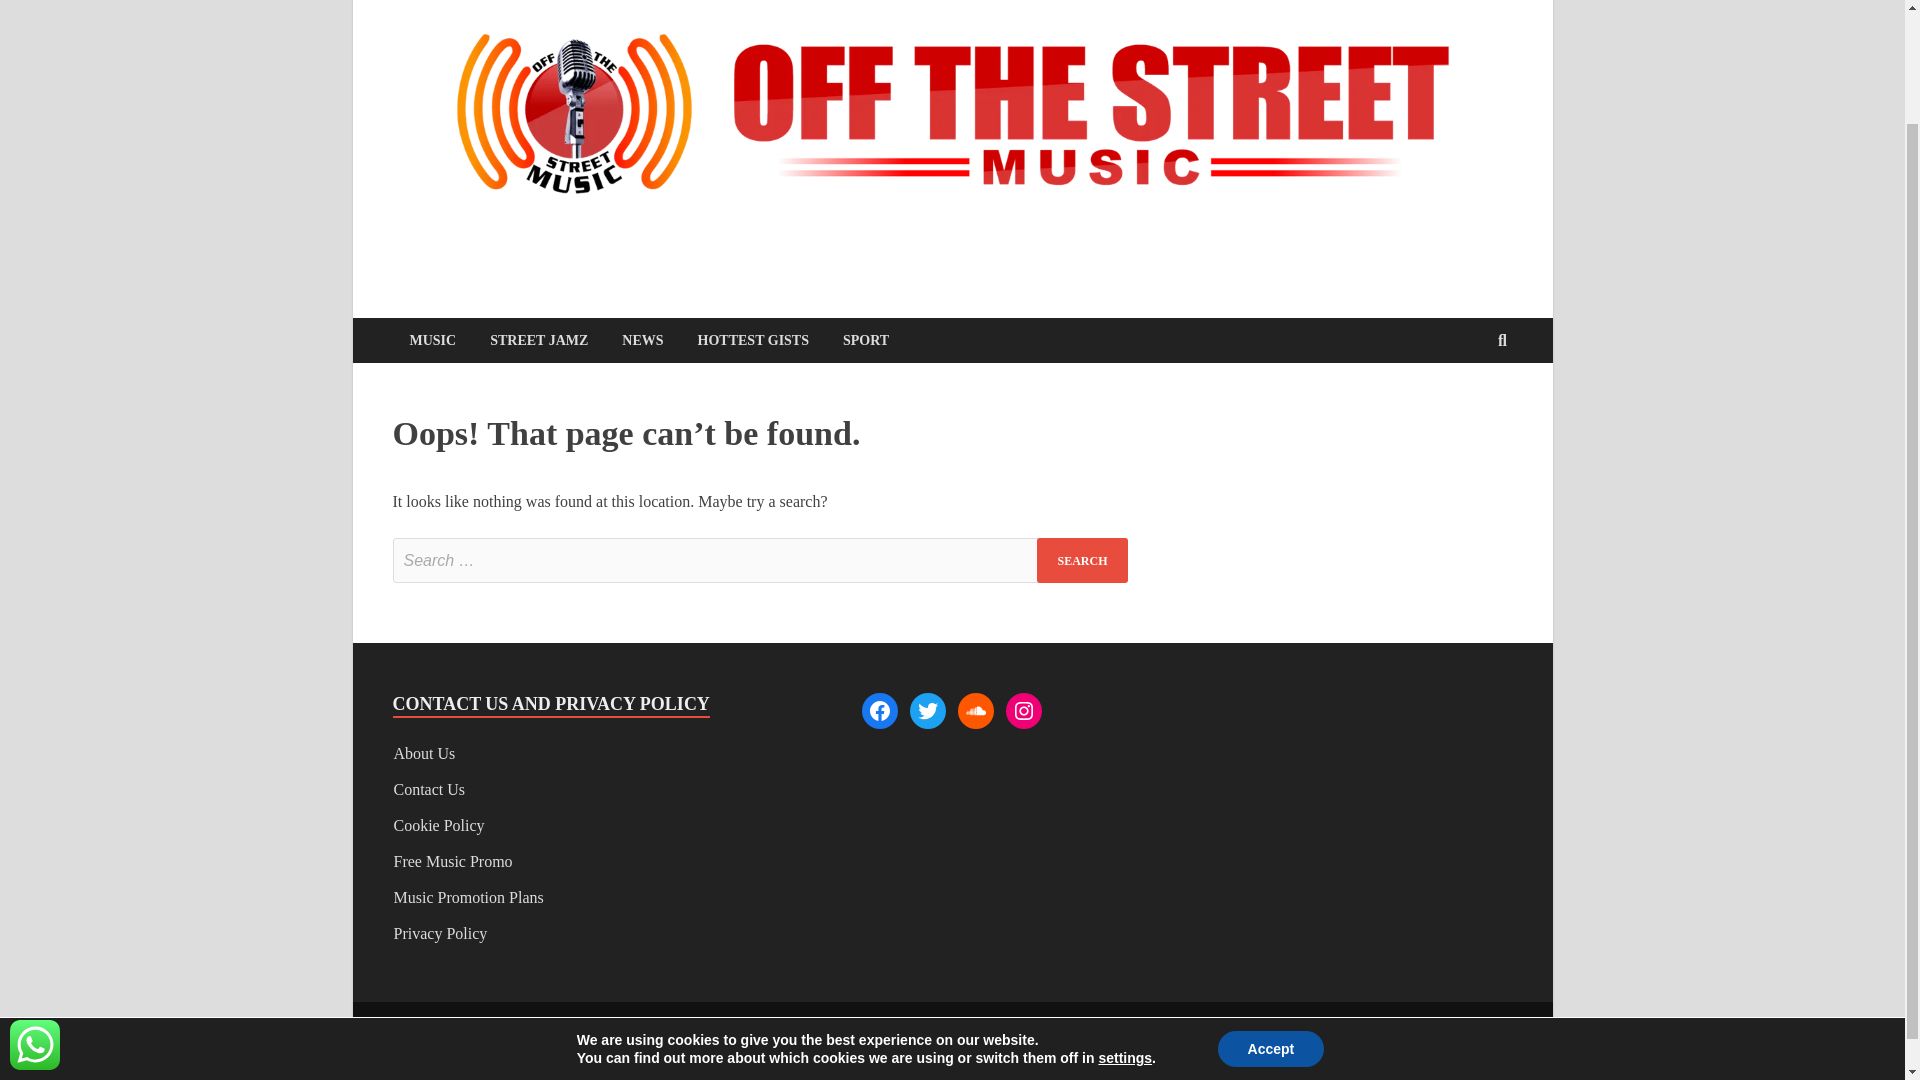  Describe the element at coordinates (866, 340) in the screenshot. I see `SPORT` at that location.